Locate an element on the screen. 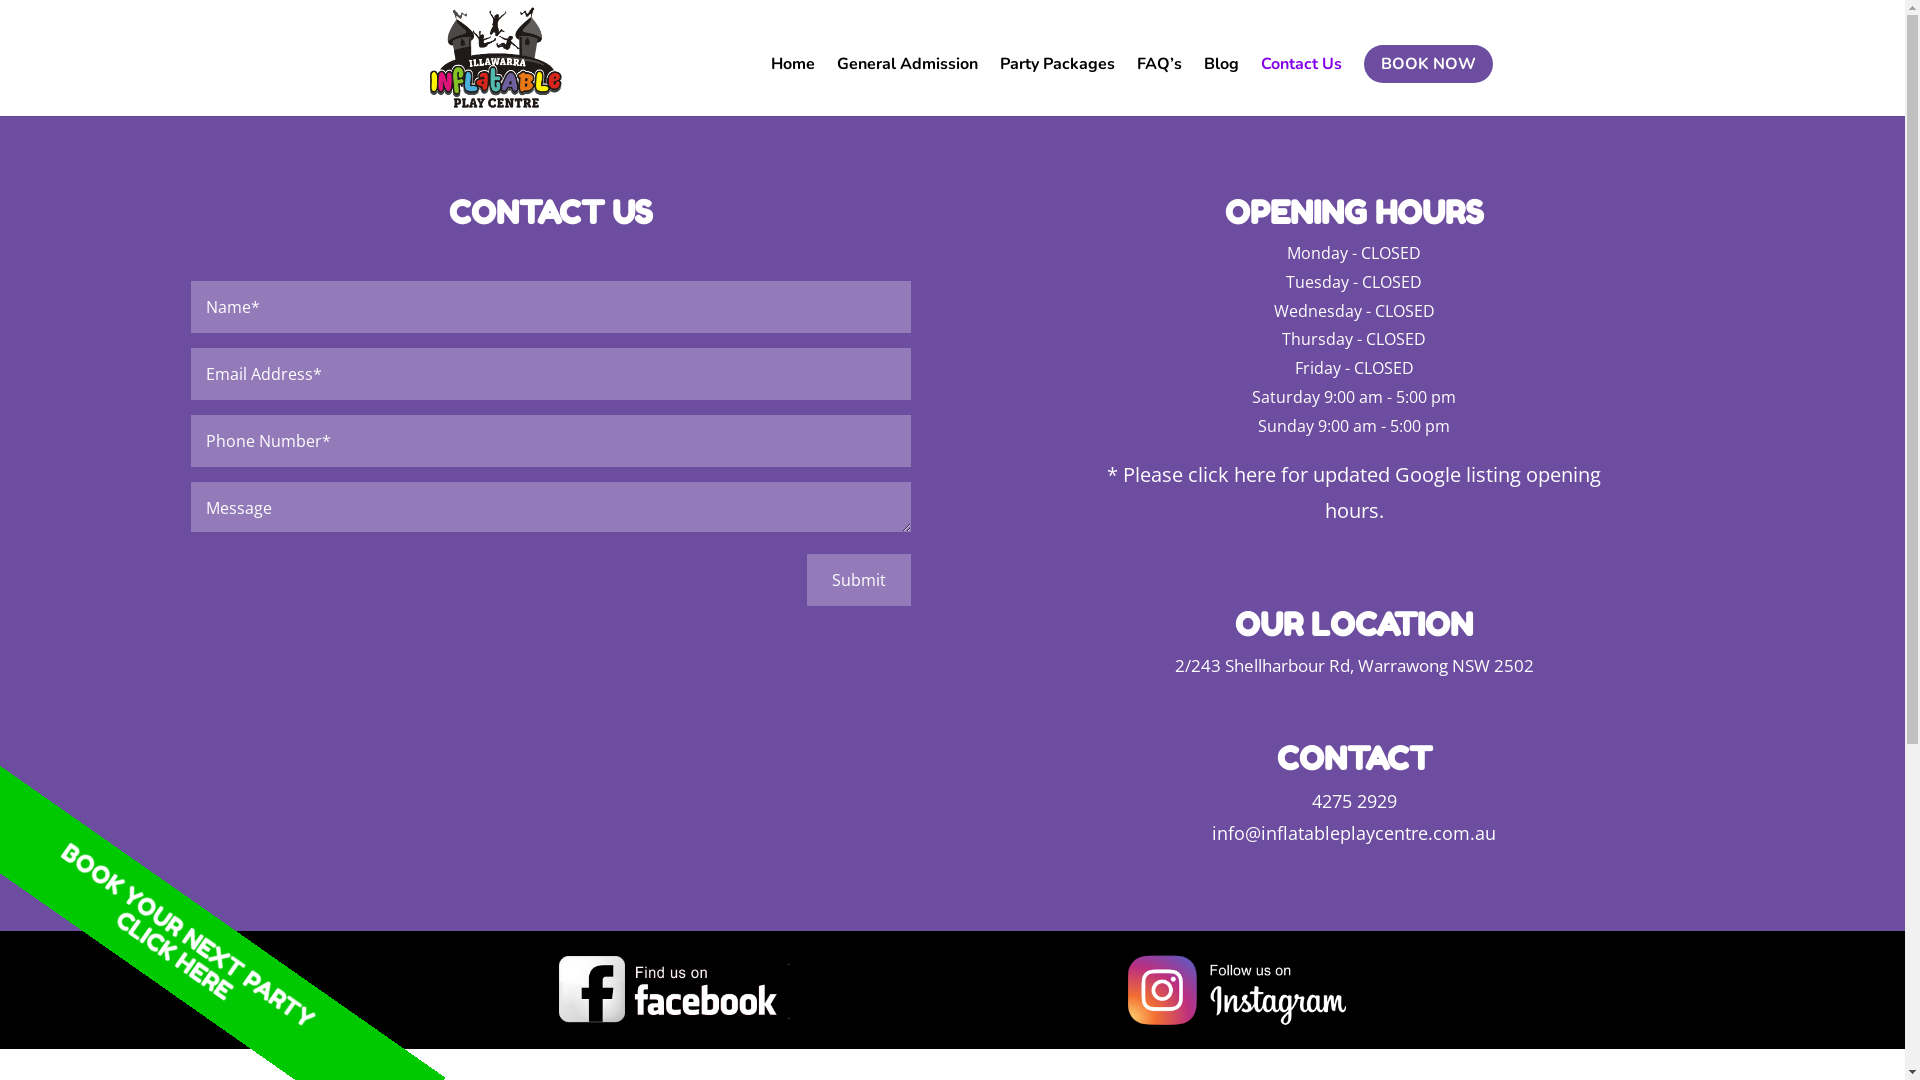 Image resolution: width=1920 pixels, height=1080 pixels. Home is located at coordinates (792, 86).